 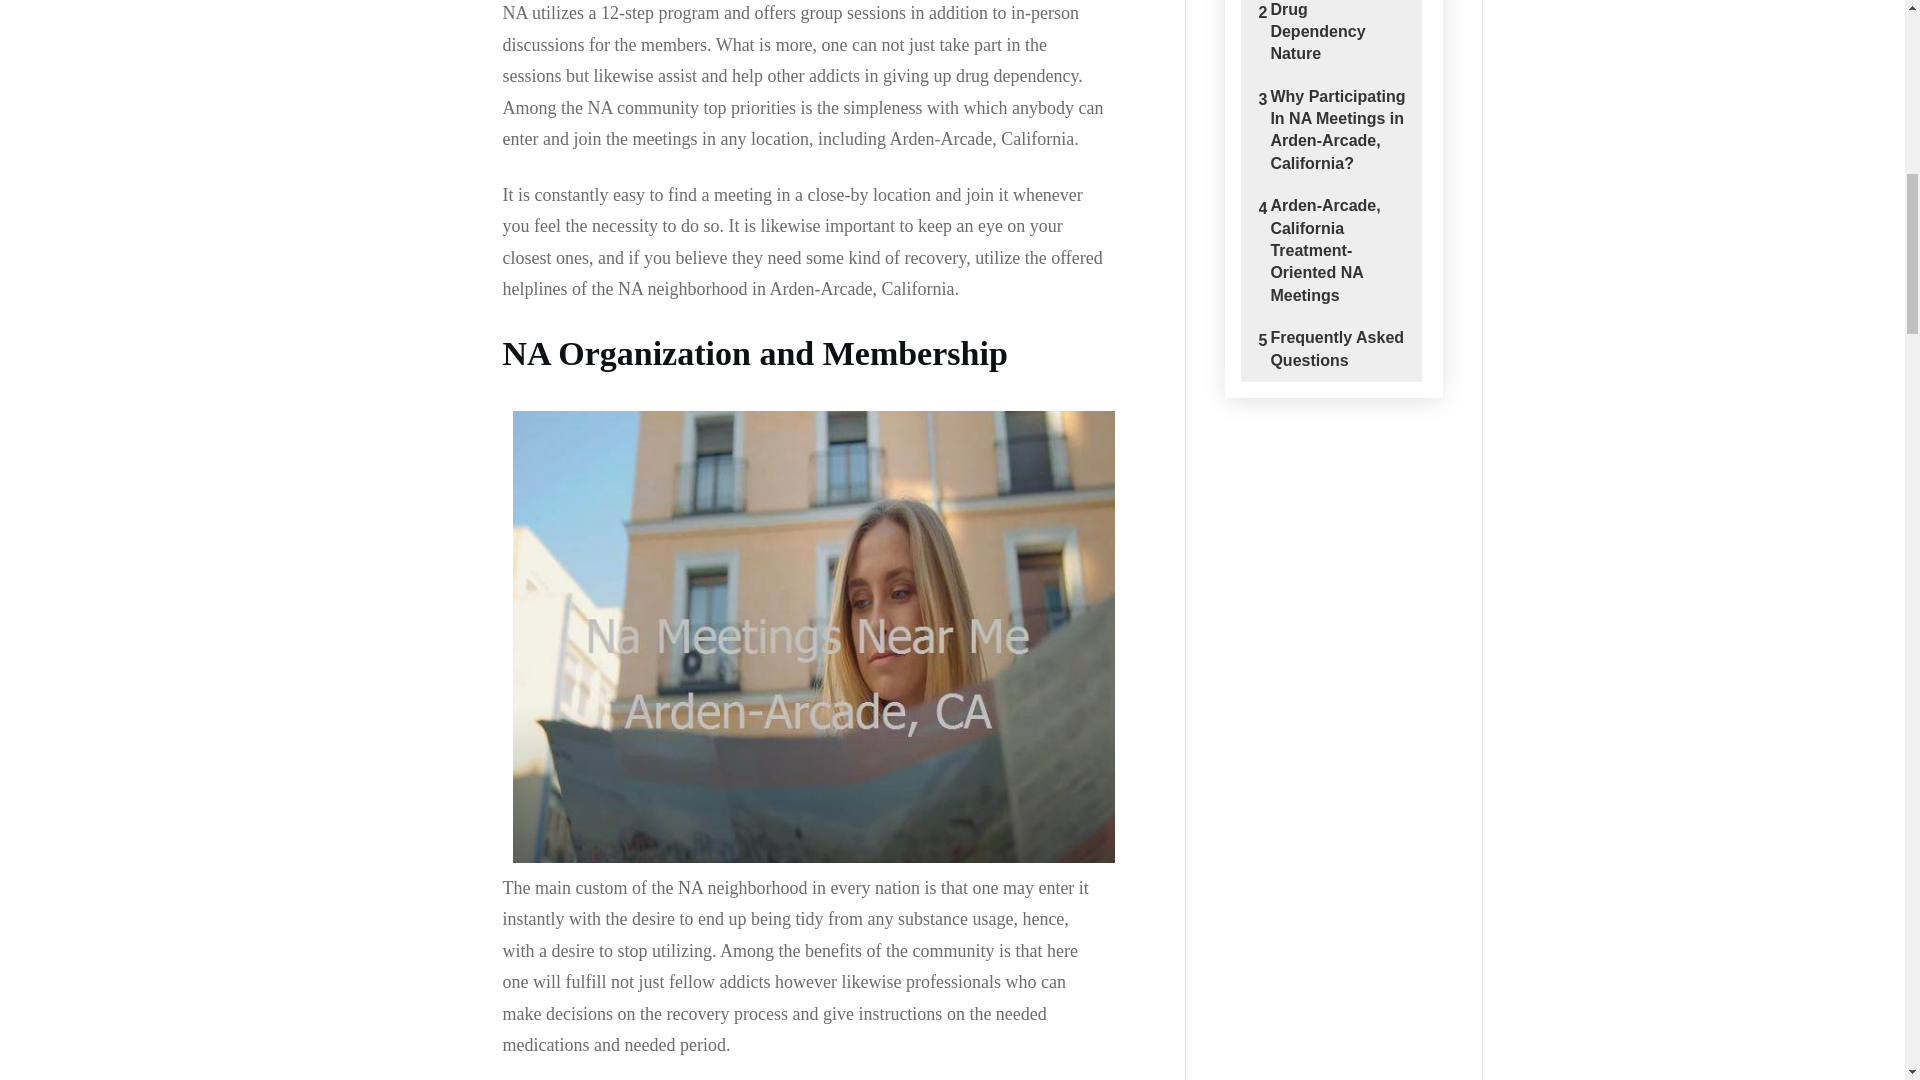 I want to click on Arden-Arcade, California Treatment-Oriented NA Meetings, so click(x=1337, y=250).